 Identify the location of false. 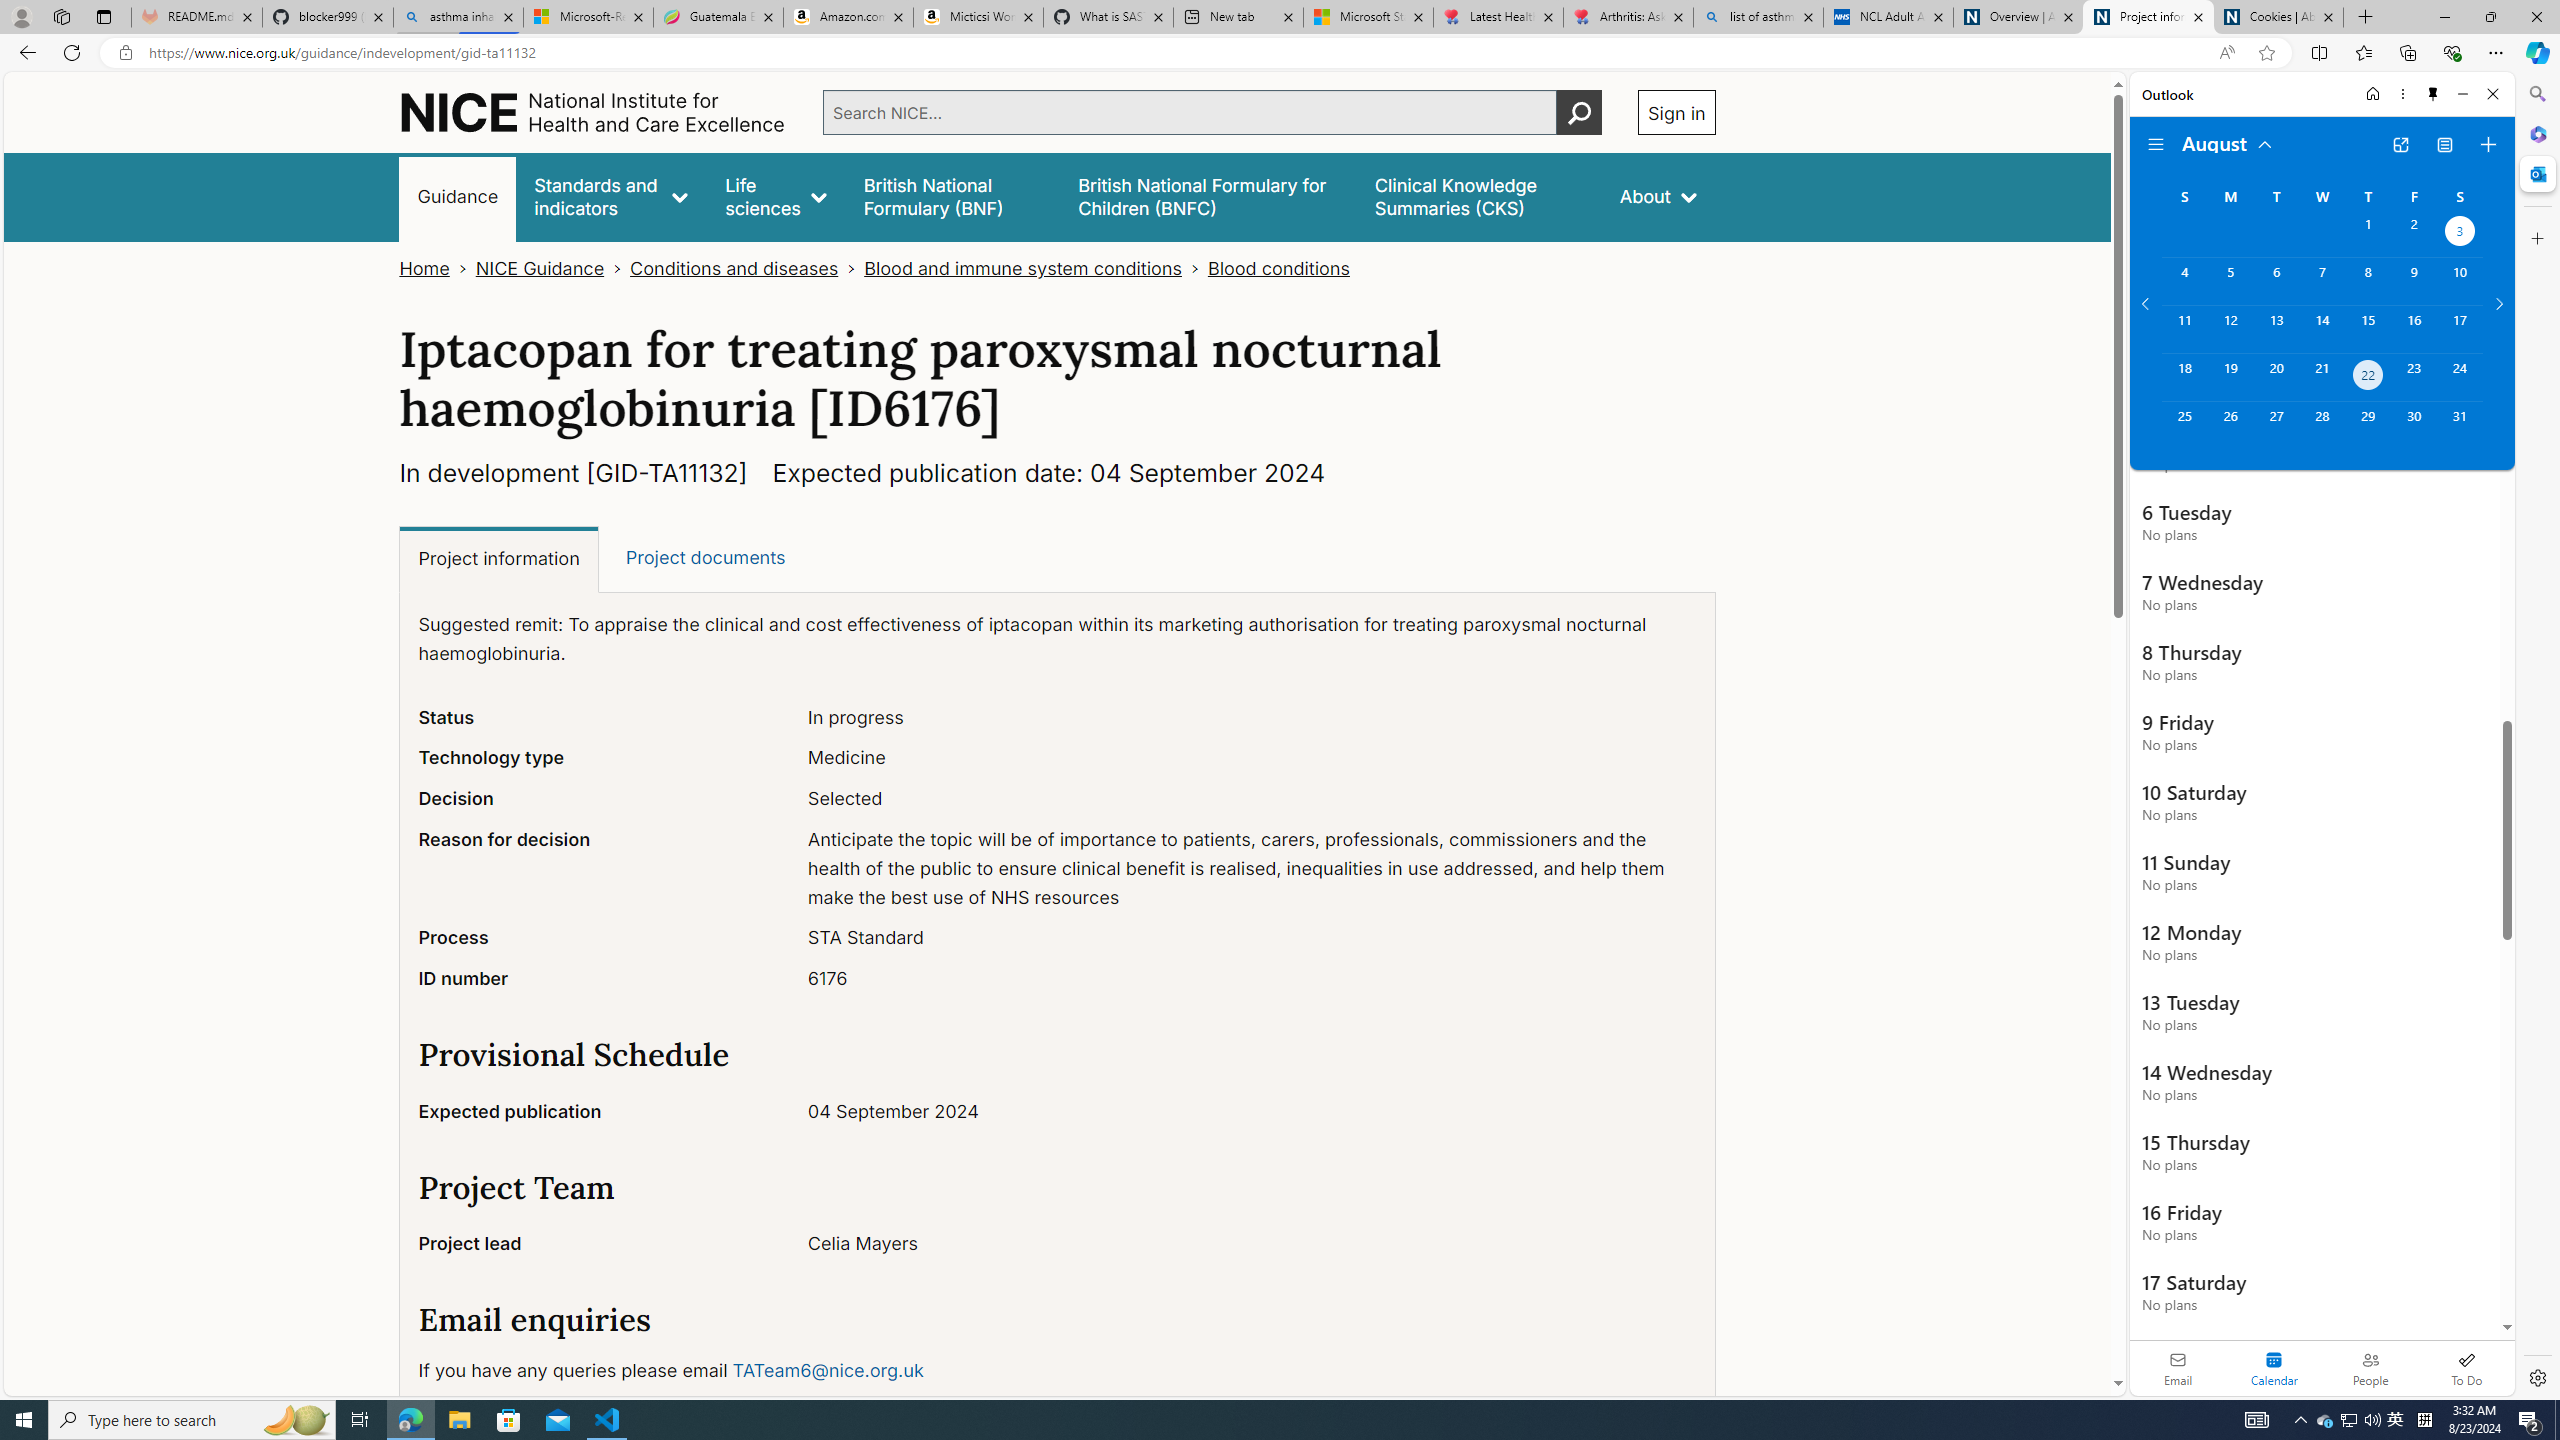
(1479, 196).